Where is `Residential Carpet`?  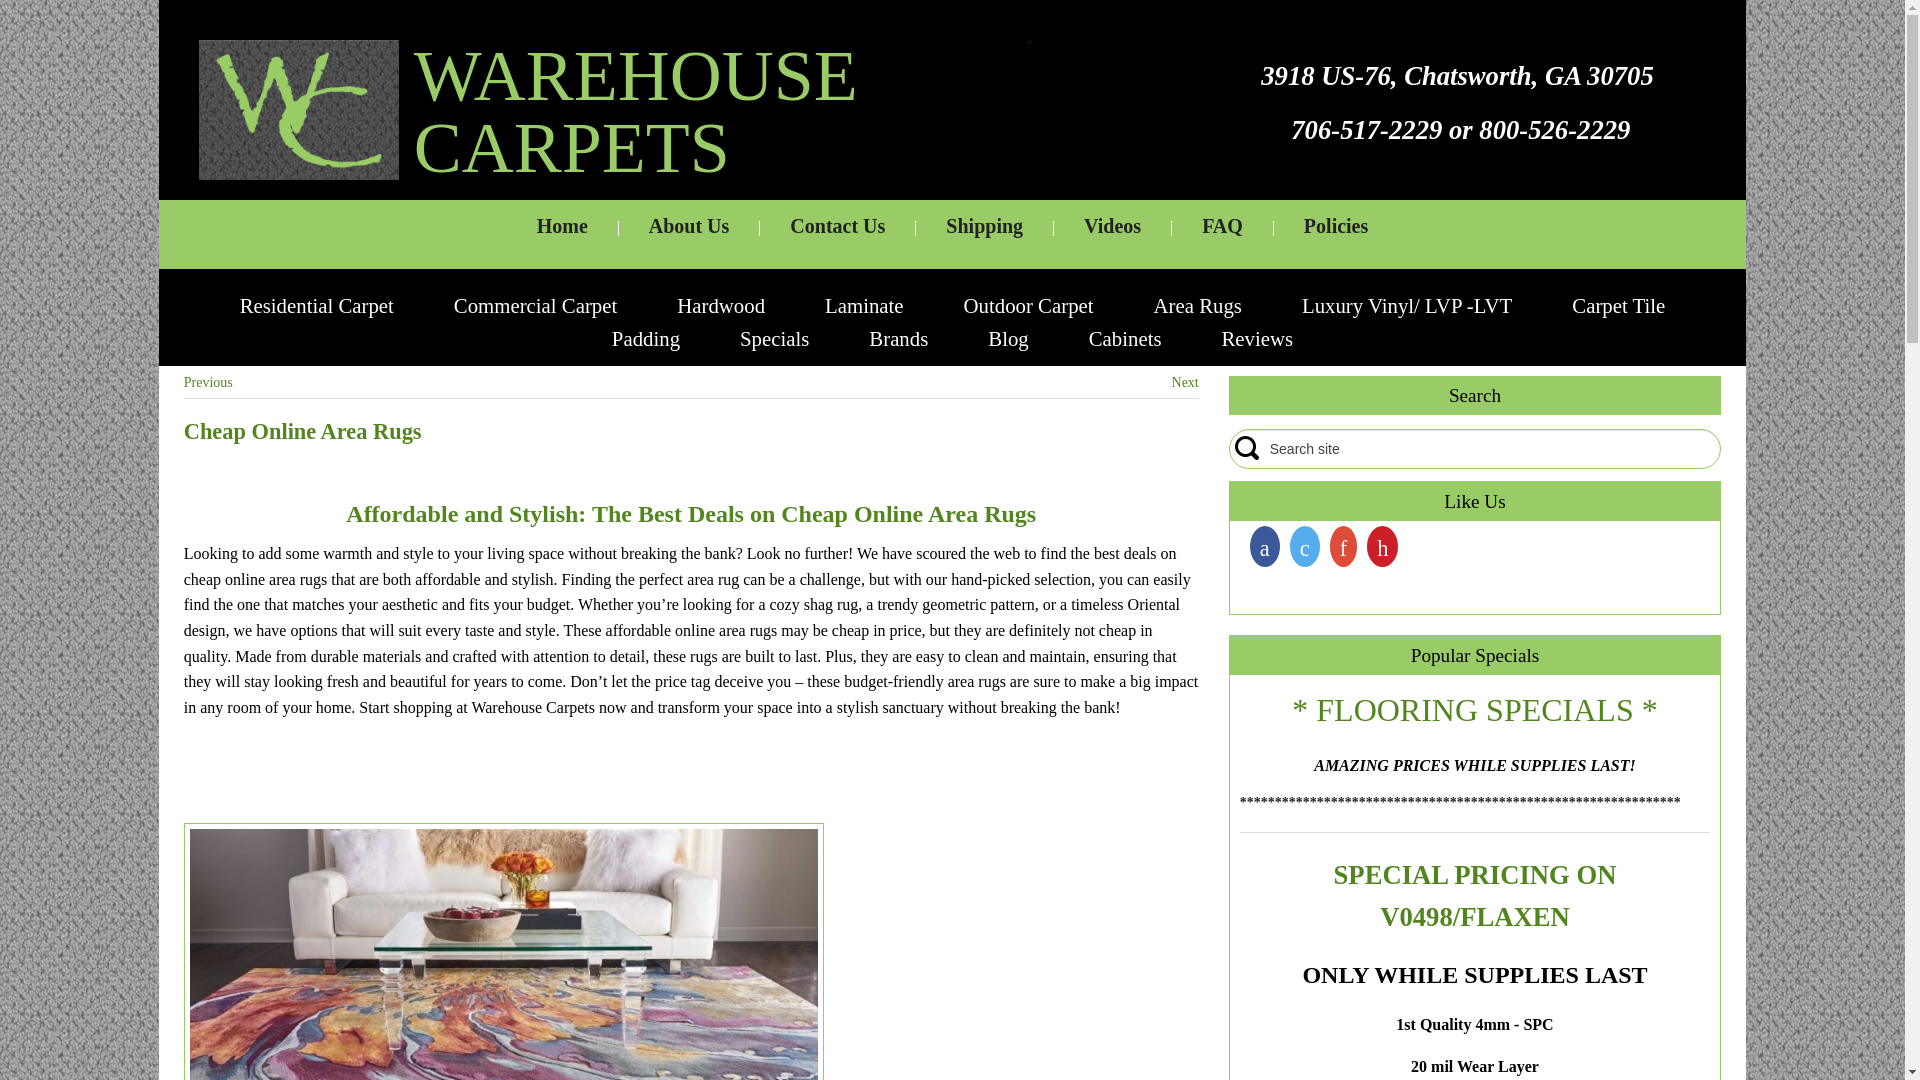
Residential Carpet is located at coordinates (316, 305).